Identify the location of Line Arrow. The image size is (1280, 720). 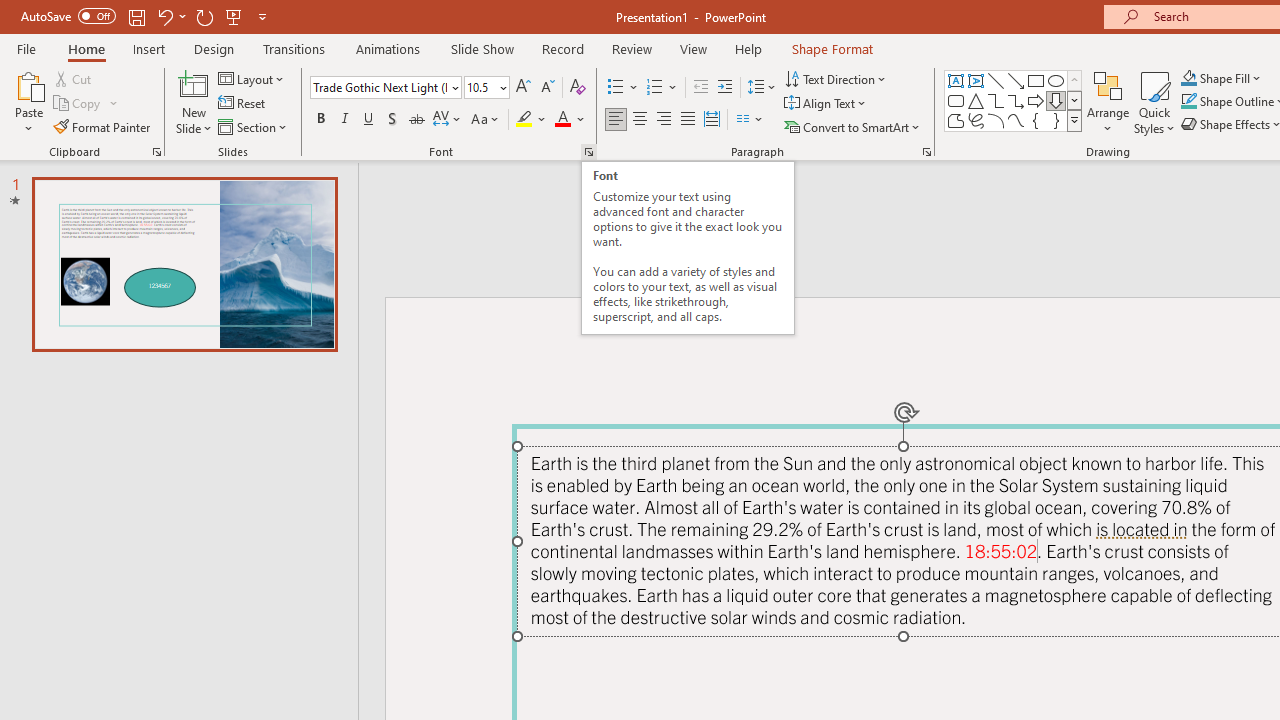
(1016, 80).